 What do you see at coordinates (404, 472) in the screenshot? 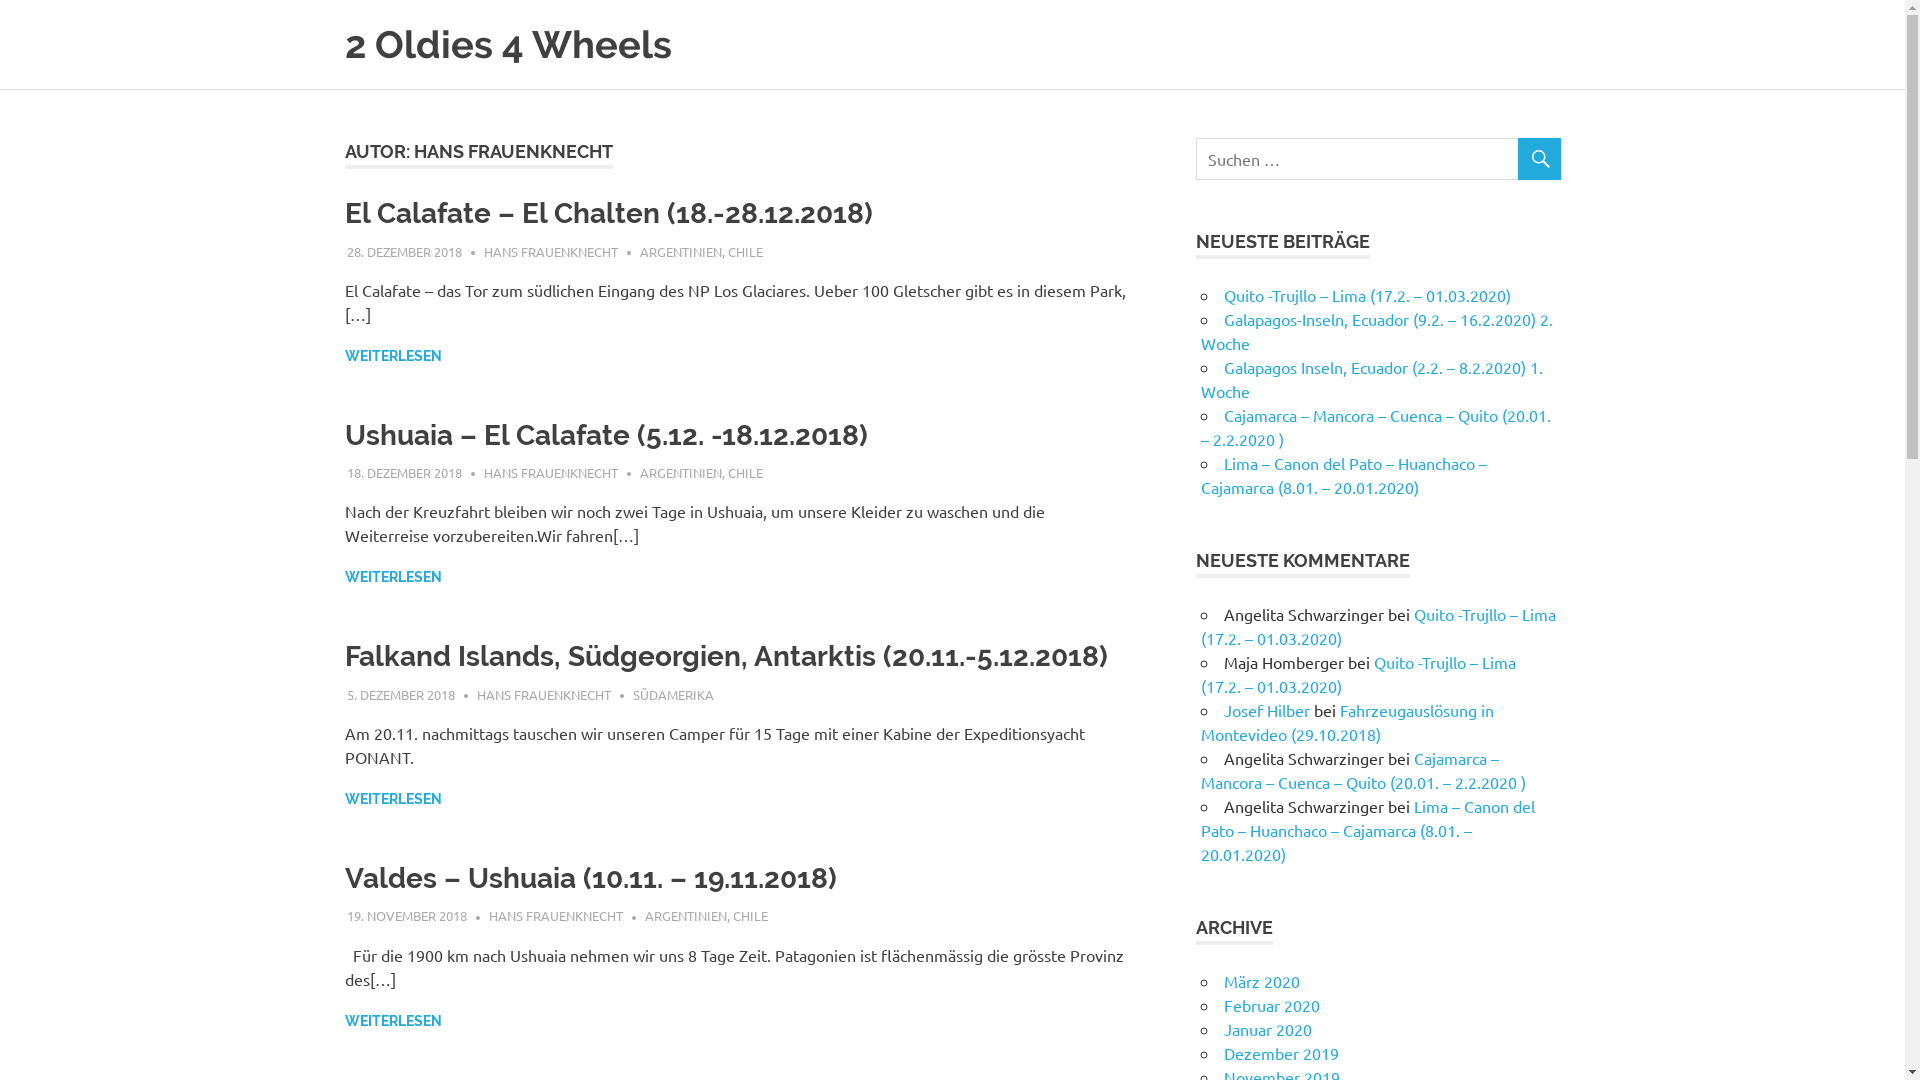
I see `18. DEZEMBER 2018` at bounding box center [404, 472].